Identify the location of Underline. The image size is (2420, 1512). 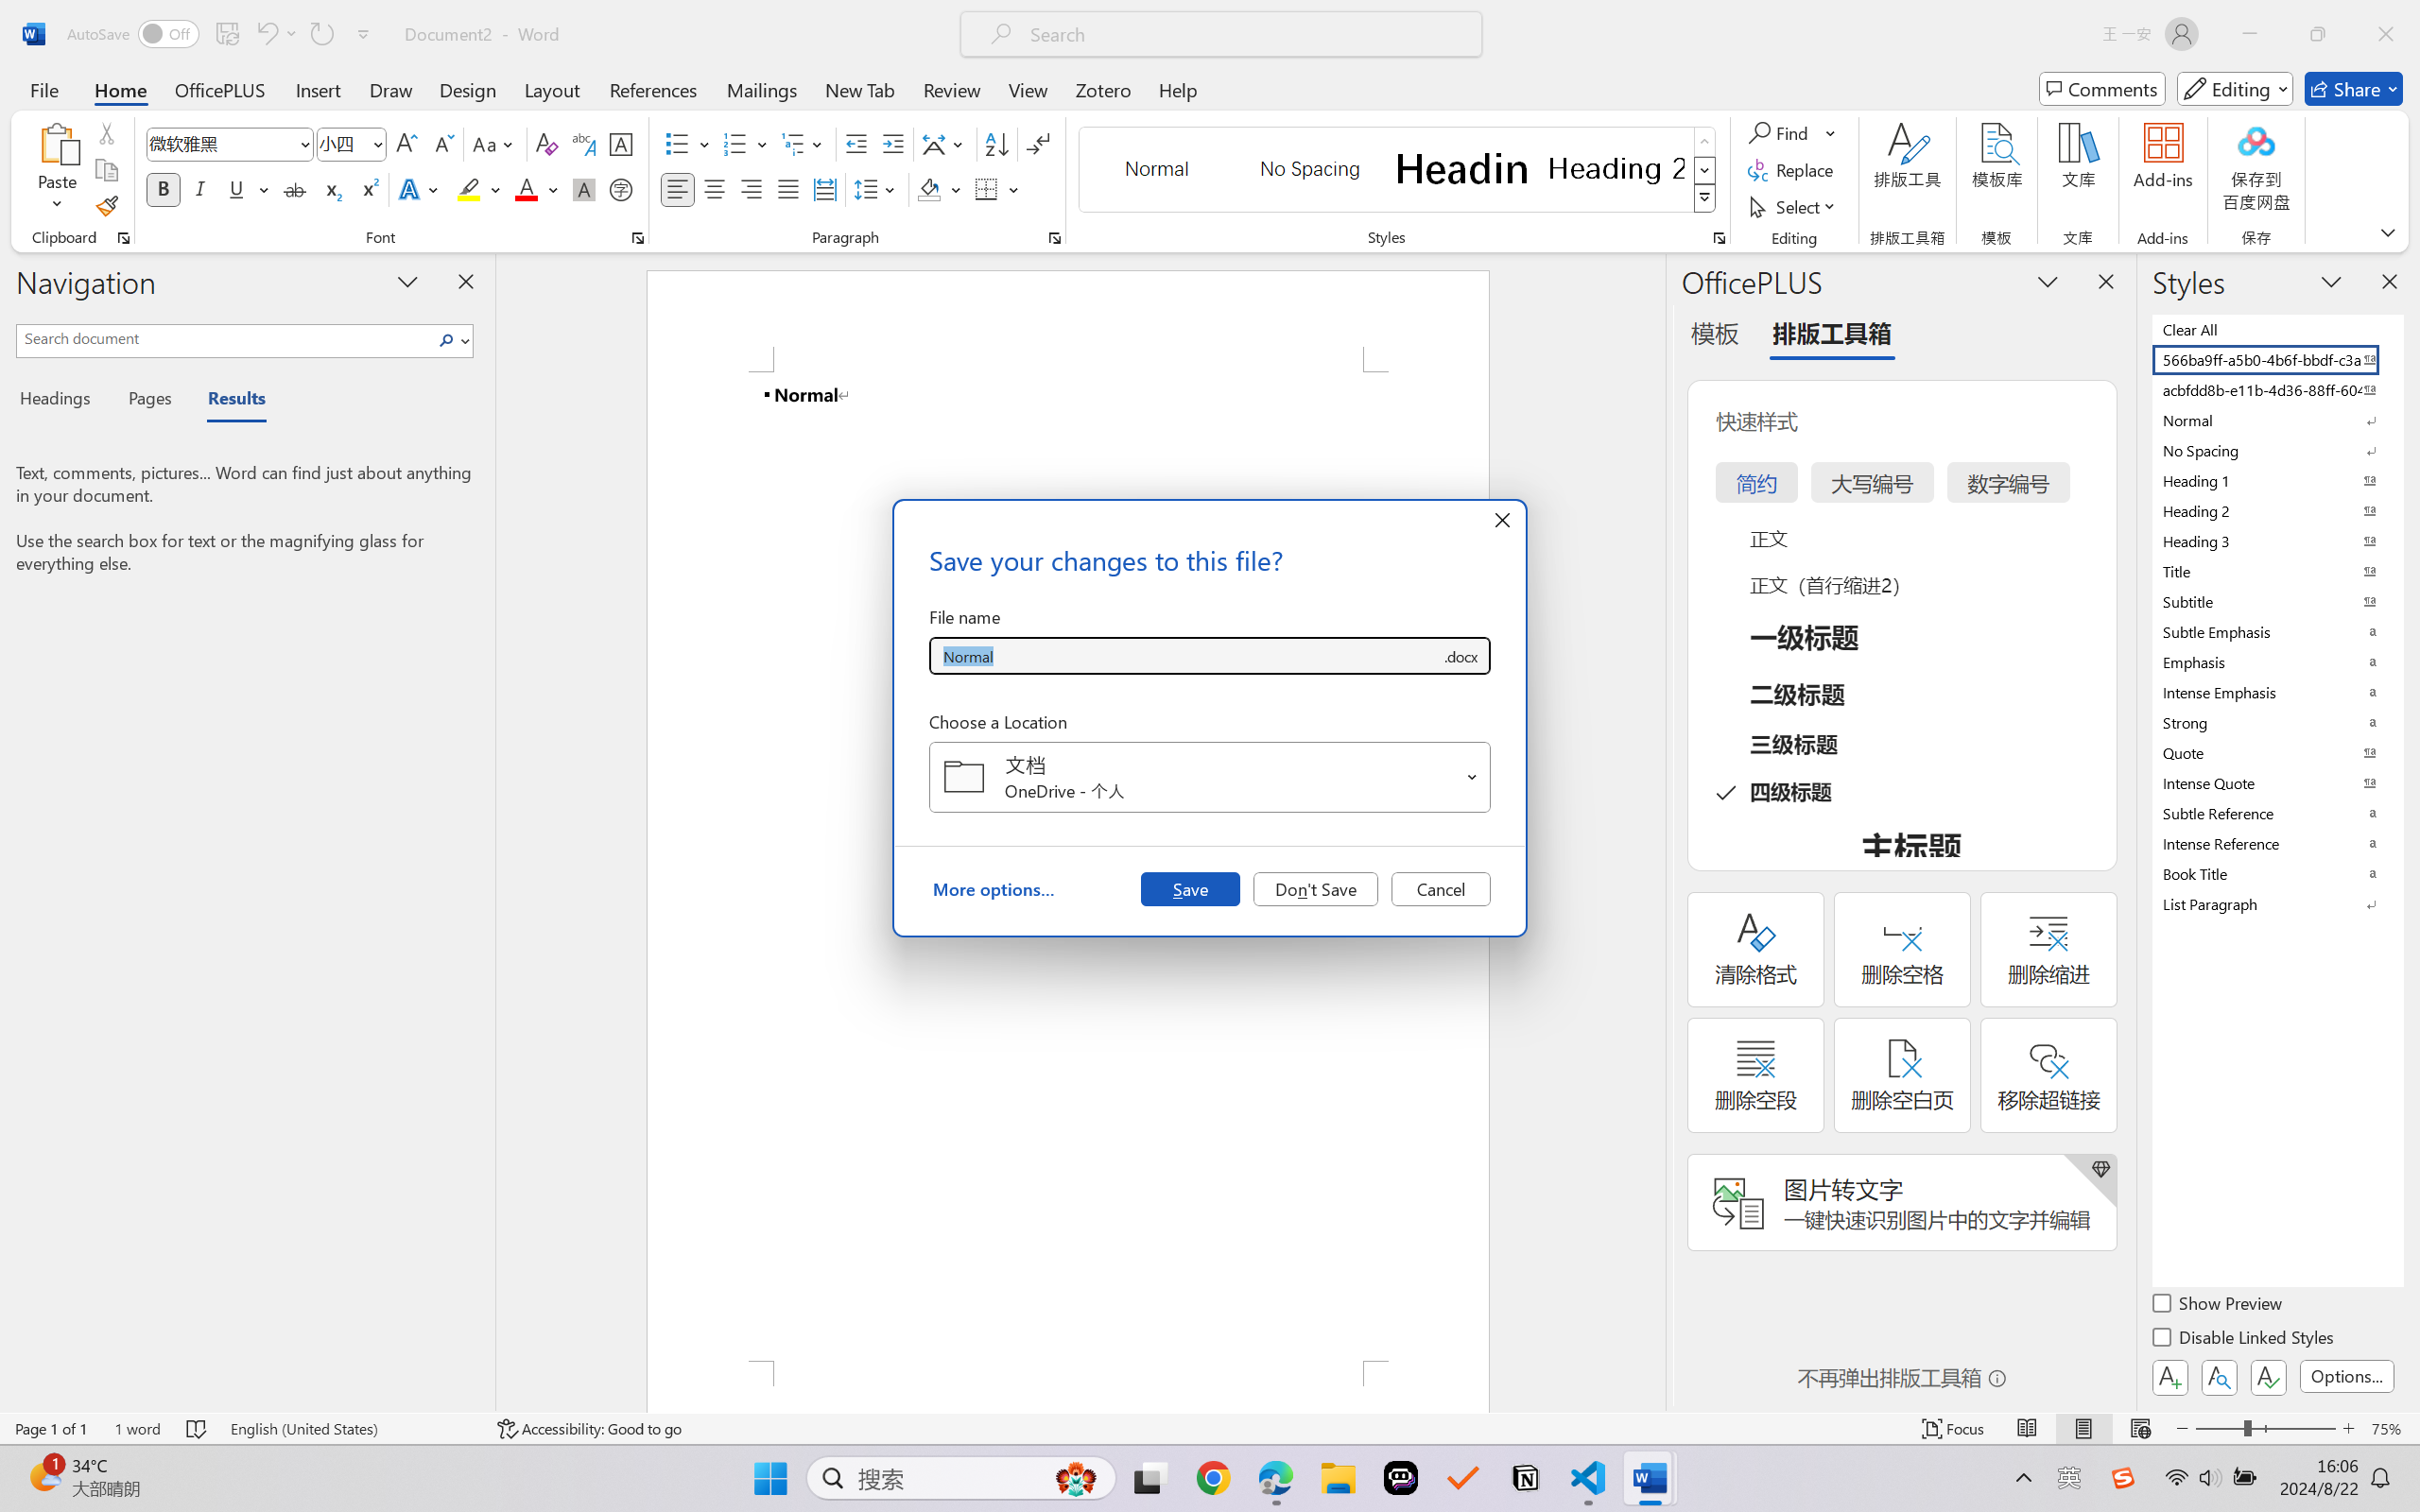
(236, 189).